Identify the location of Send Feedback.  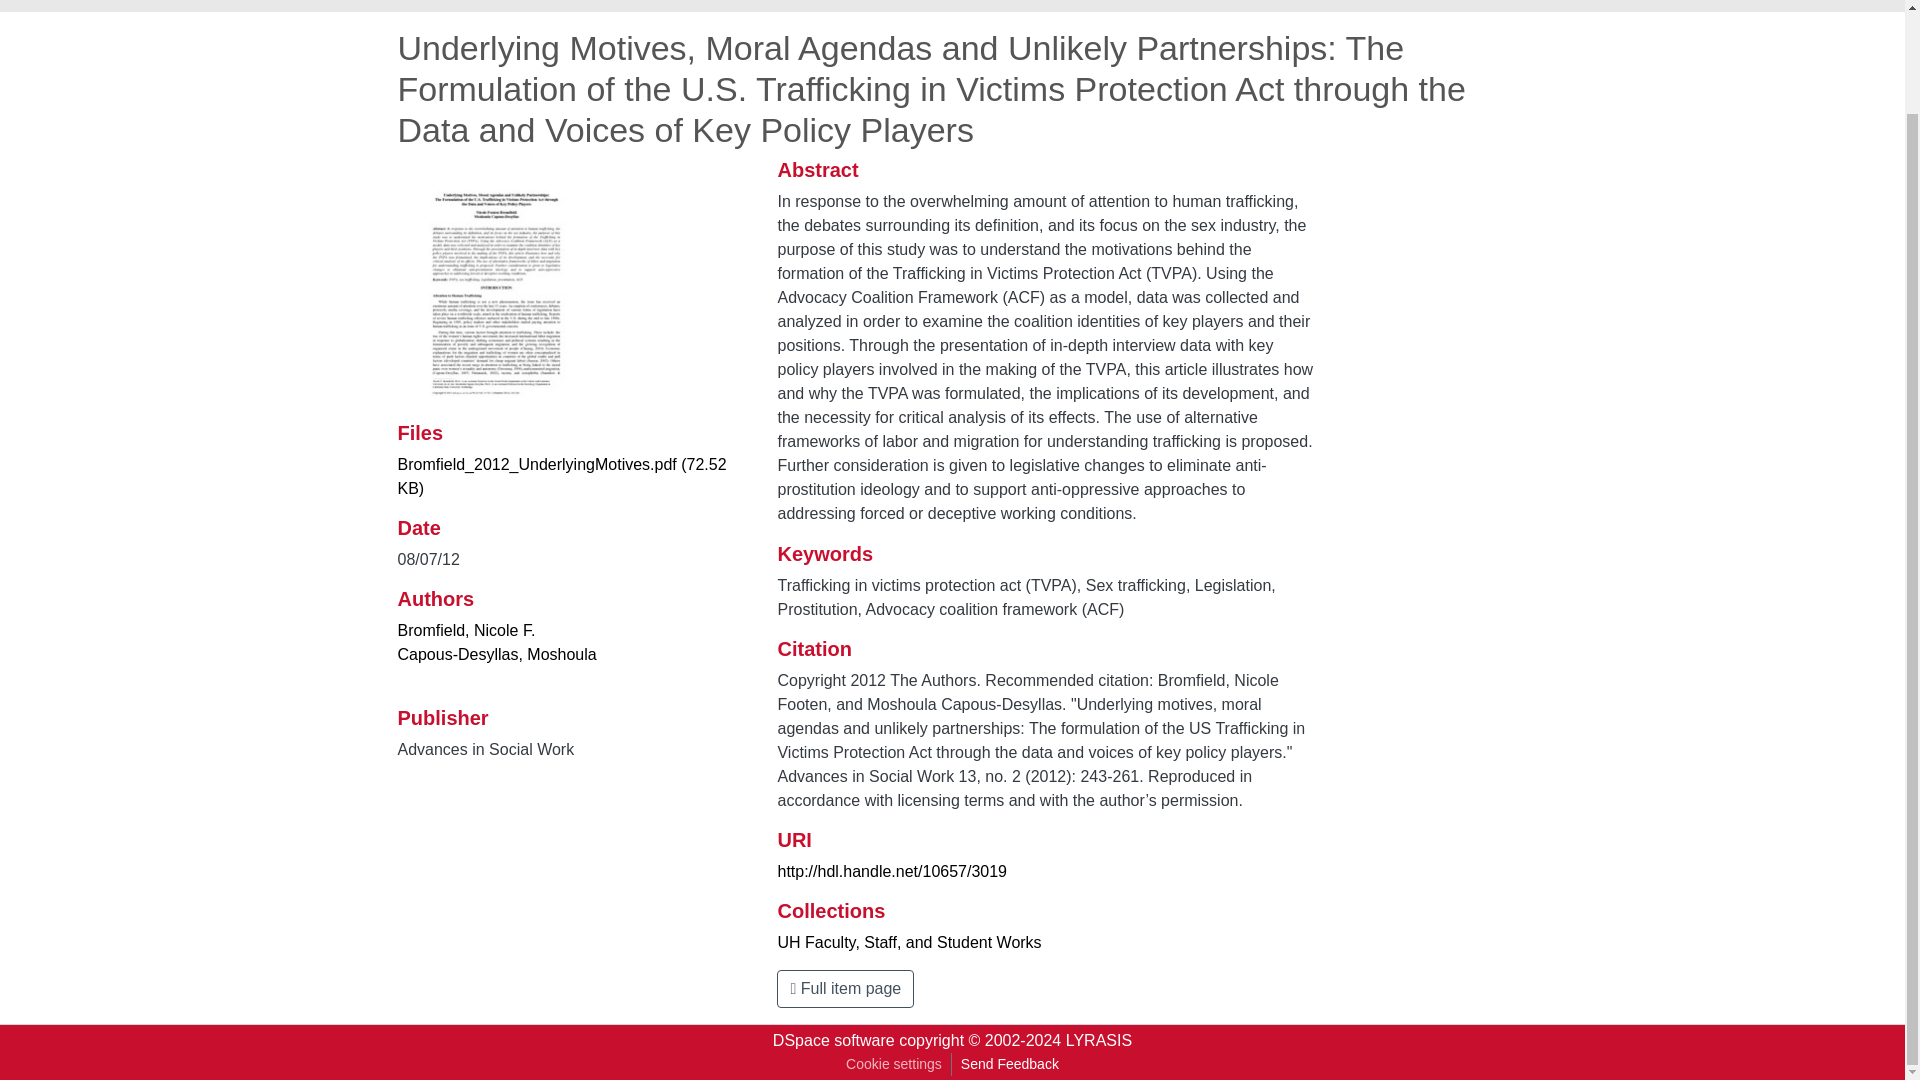
(1010, 1064).